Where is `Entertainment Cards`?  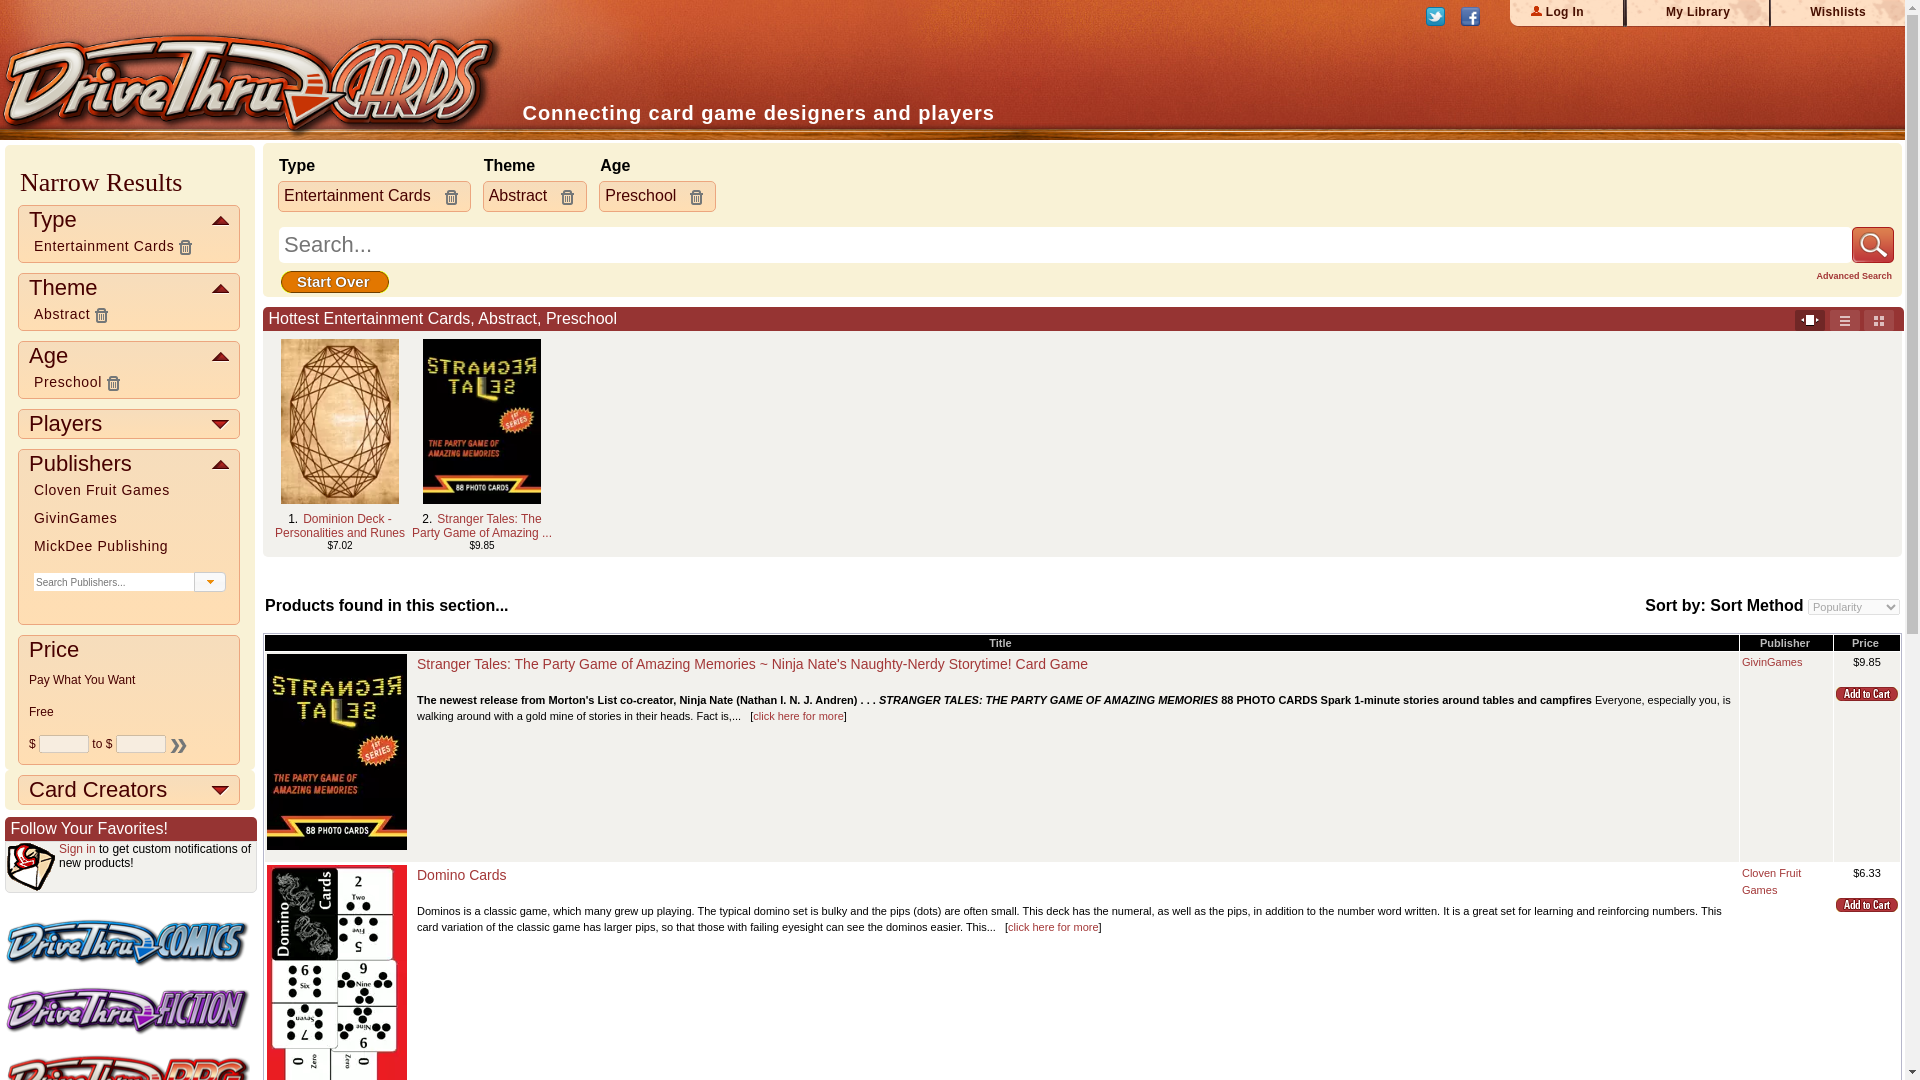 Entertainment Cards is located at coordinates (104, 245).